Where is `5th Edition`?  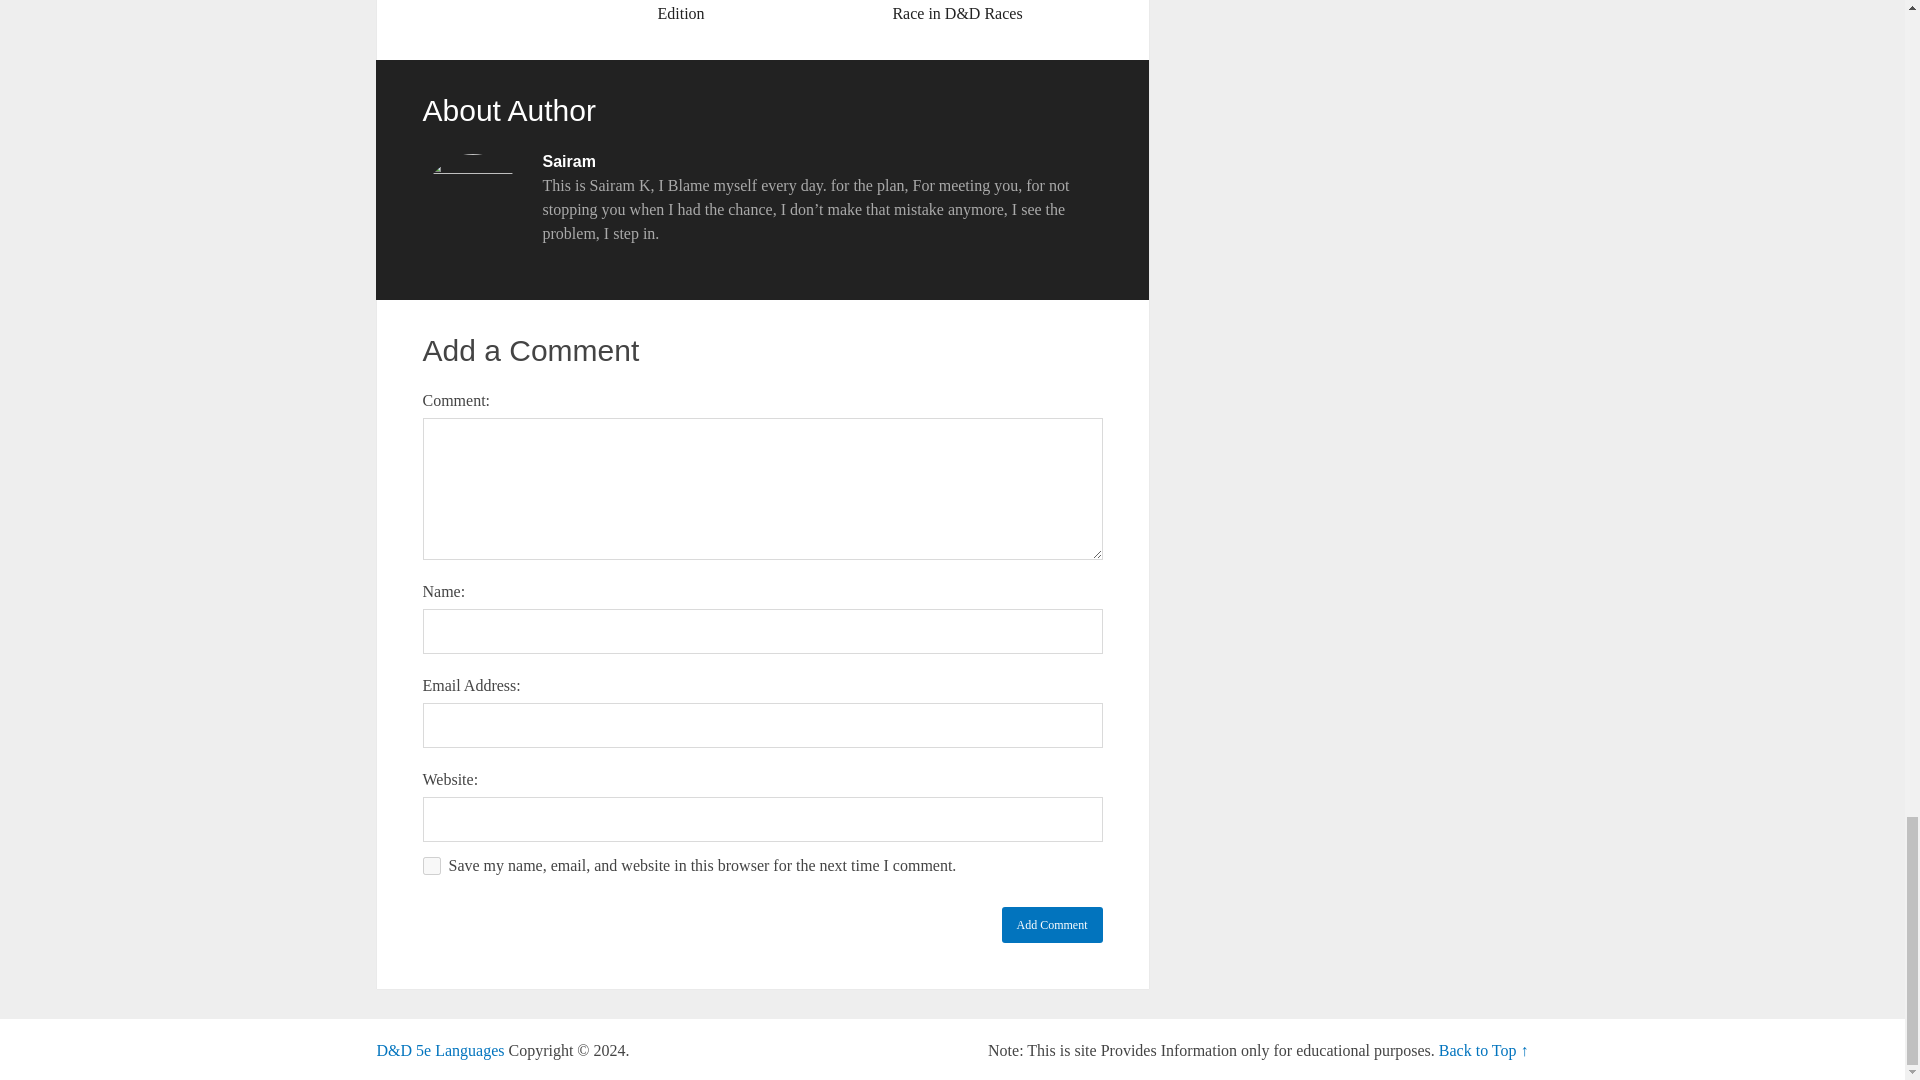 5th Edition is located at coordinates (440, 1050).